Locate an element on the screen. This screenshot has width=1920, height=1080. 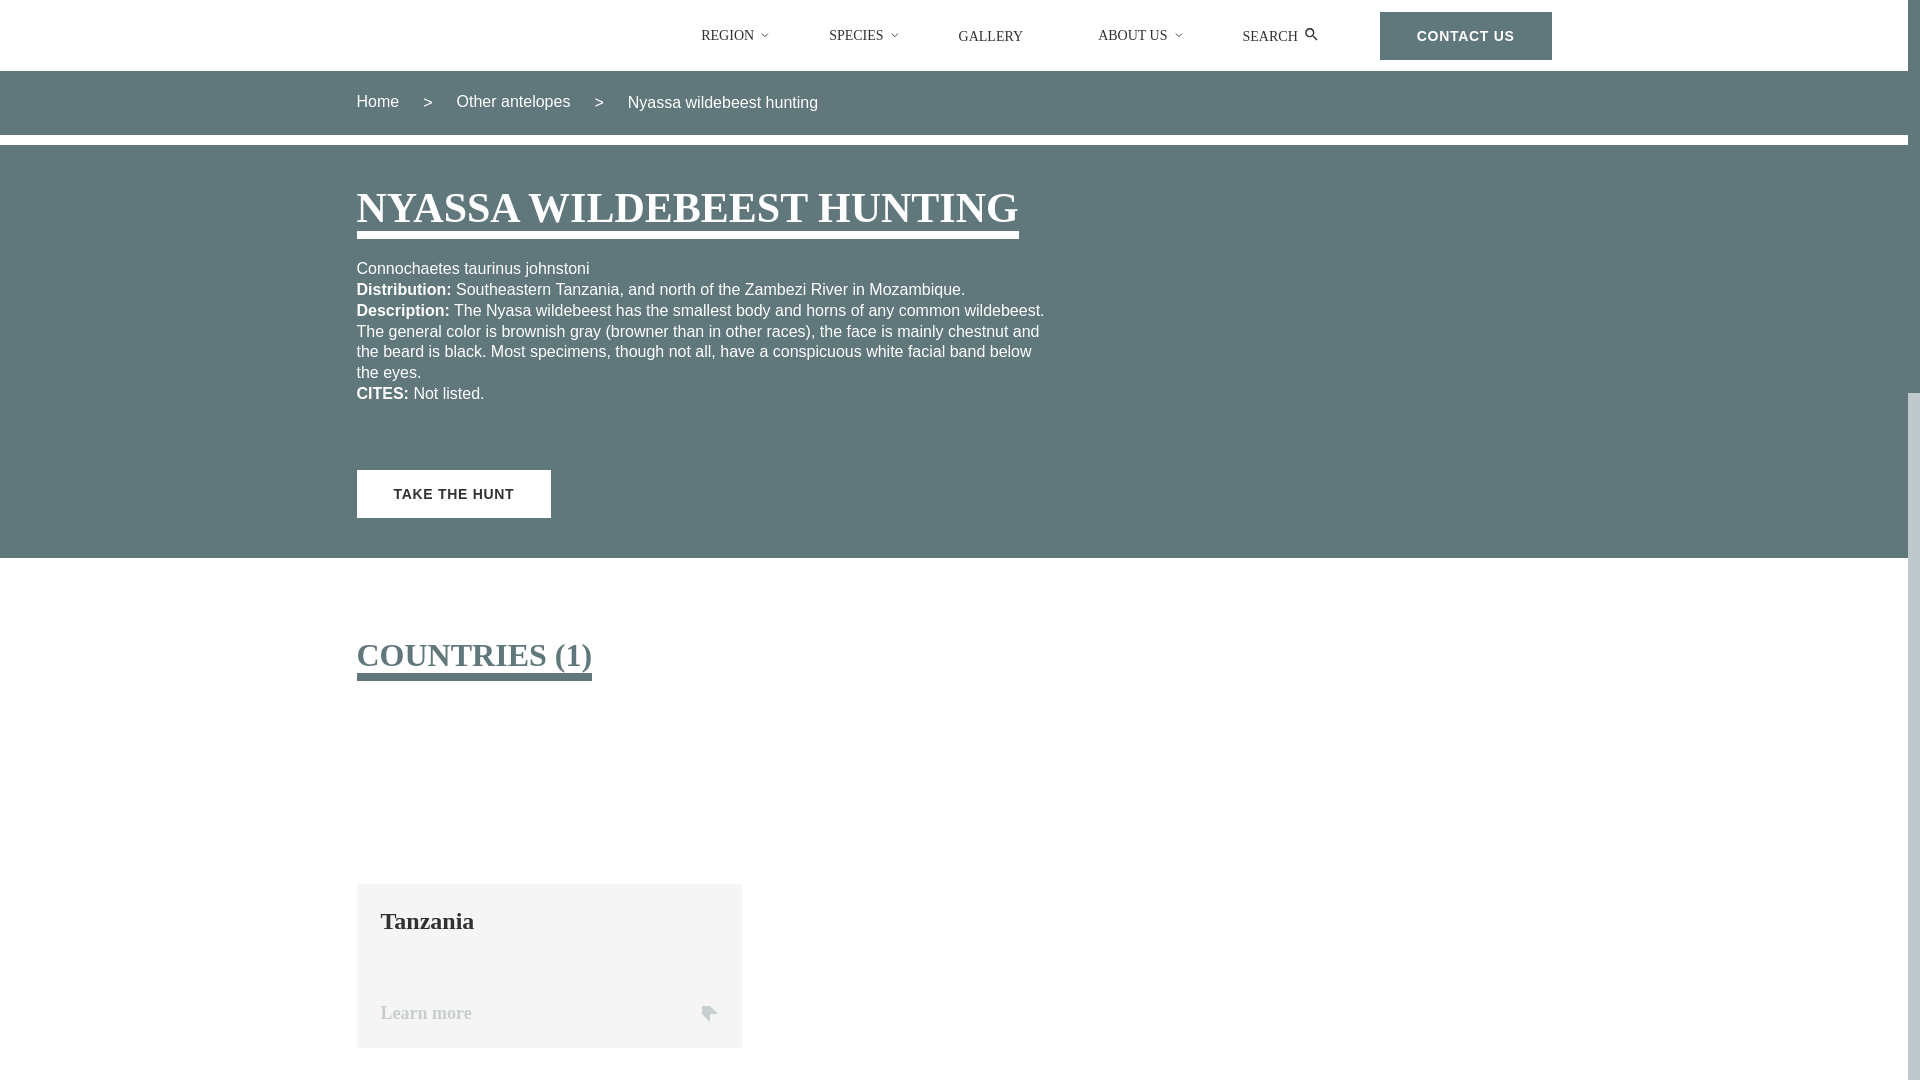
TAKE THE HUNT is located at coordinates (1281, 36).